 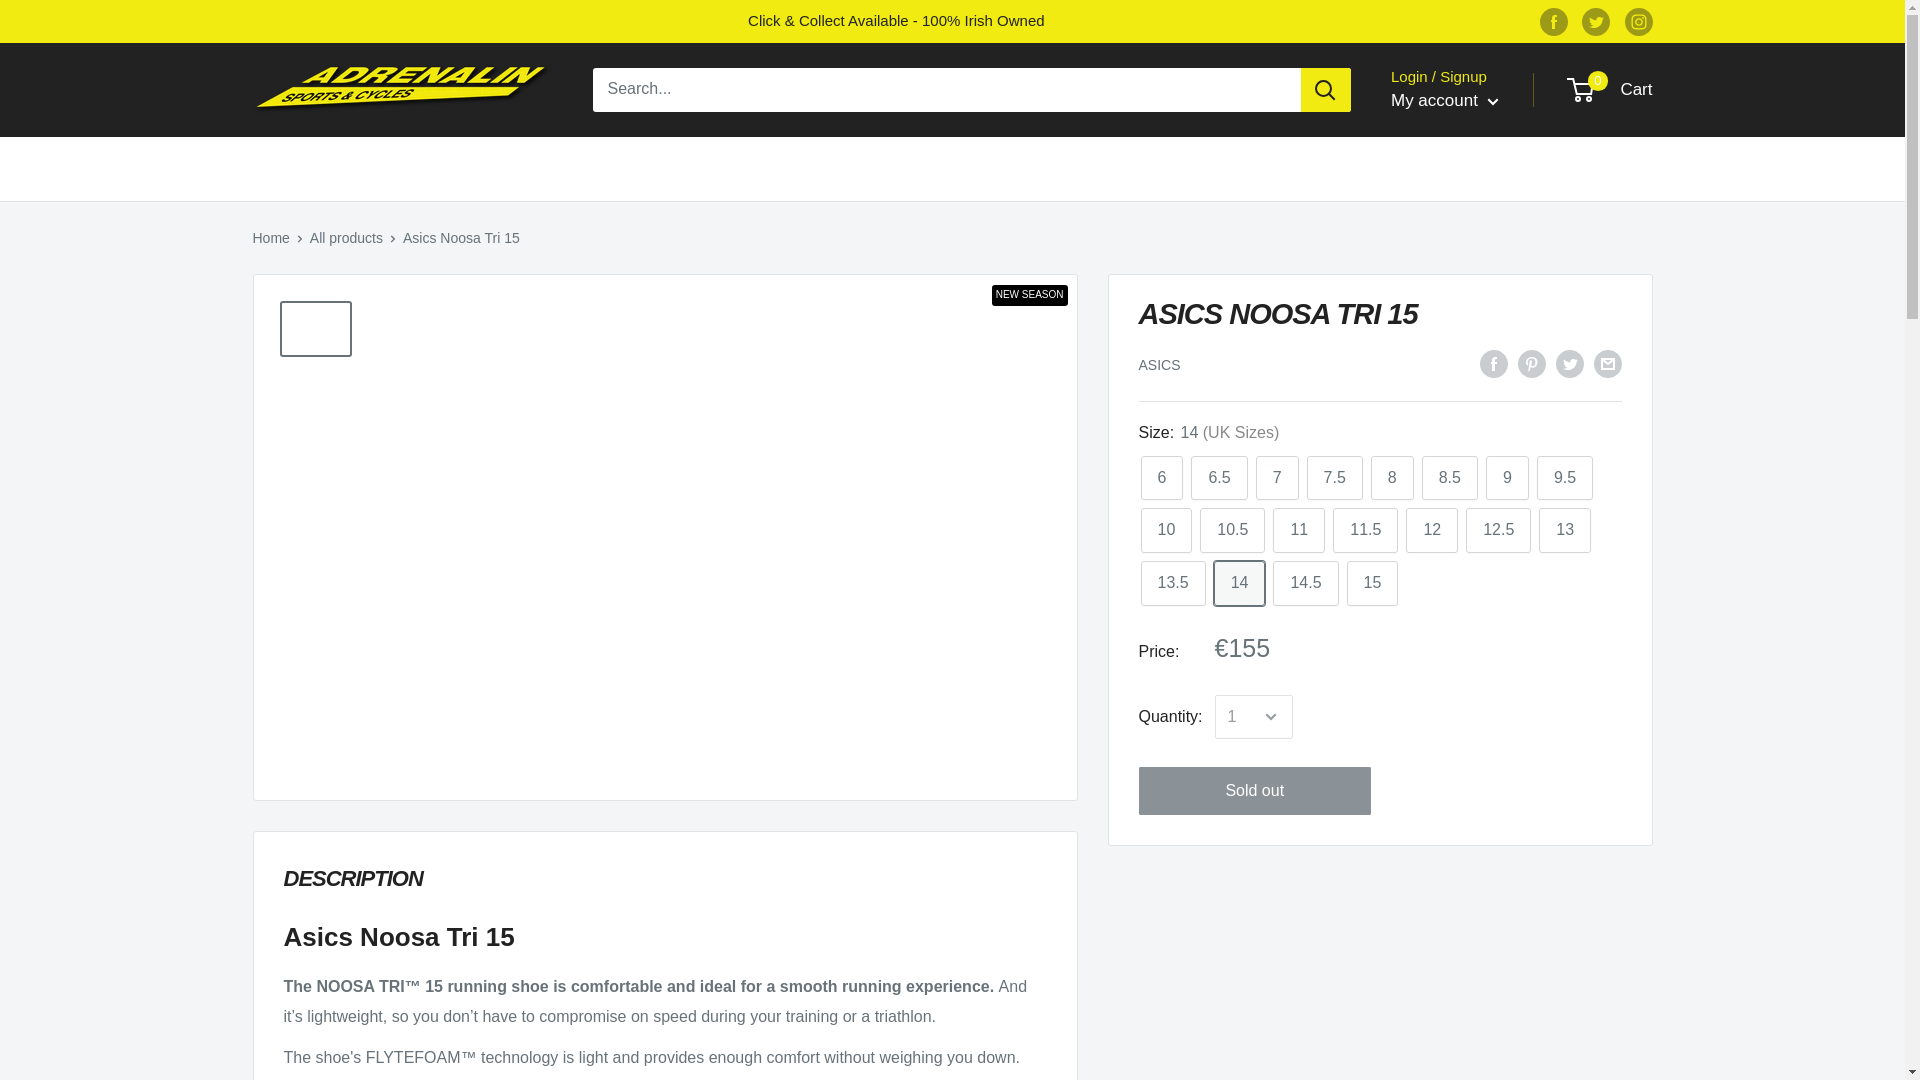 I want to click on 6, so click(x=1161, y=478).